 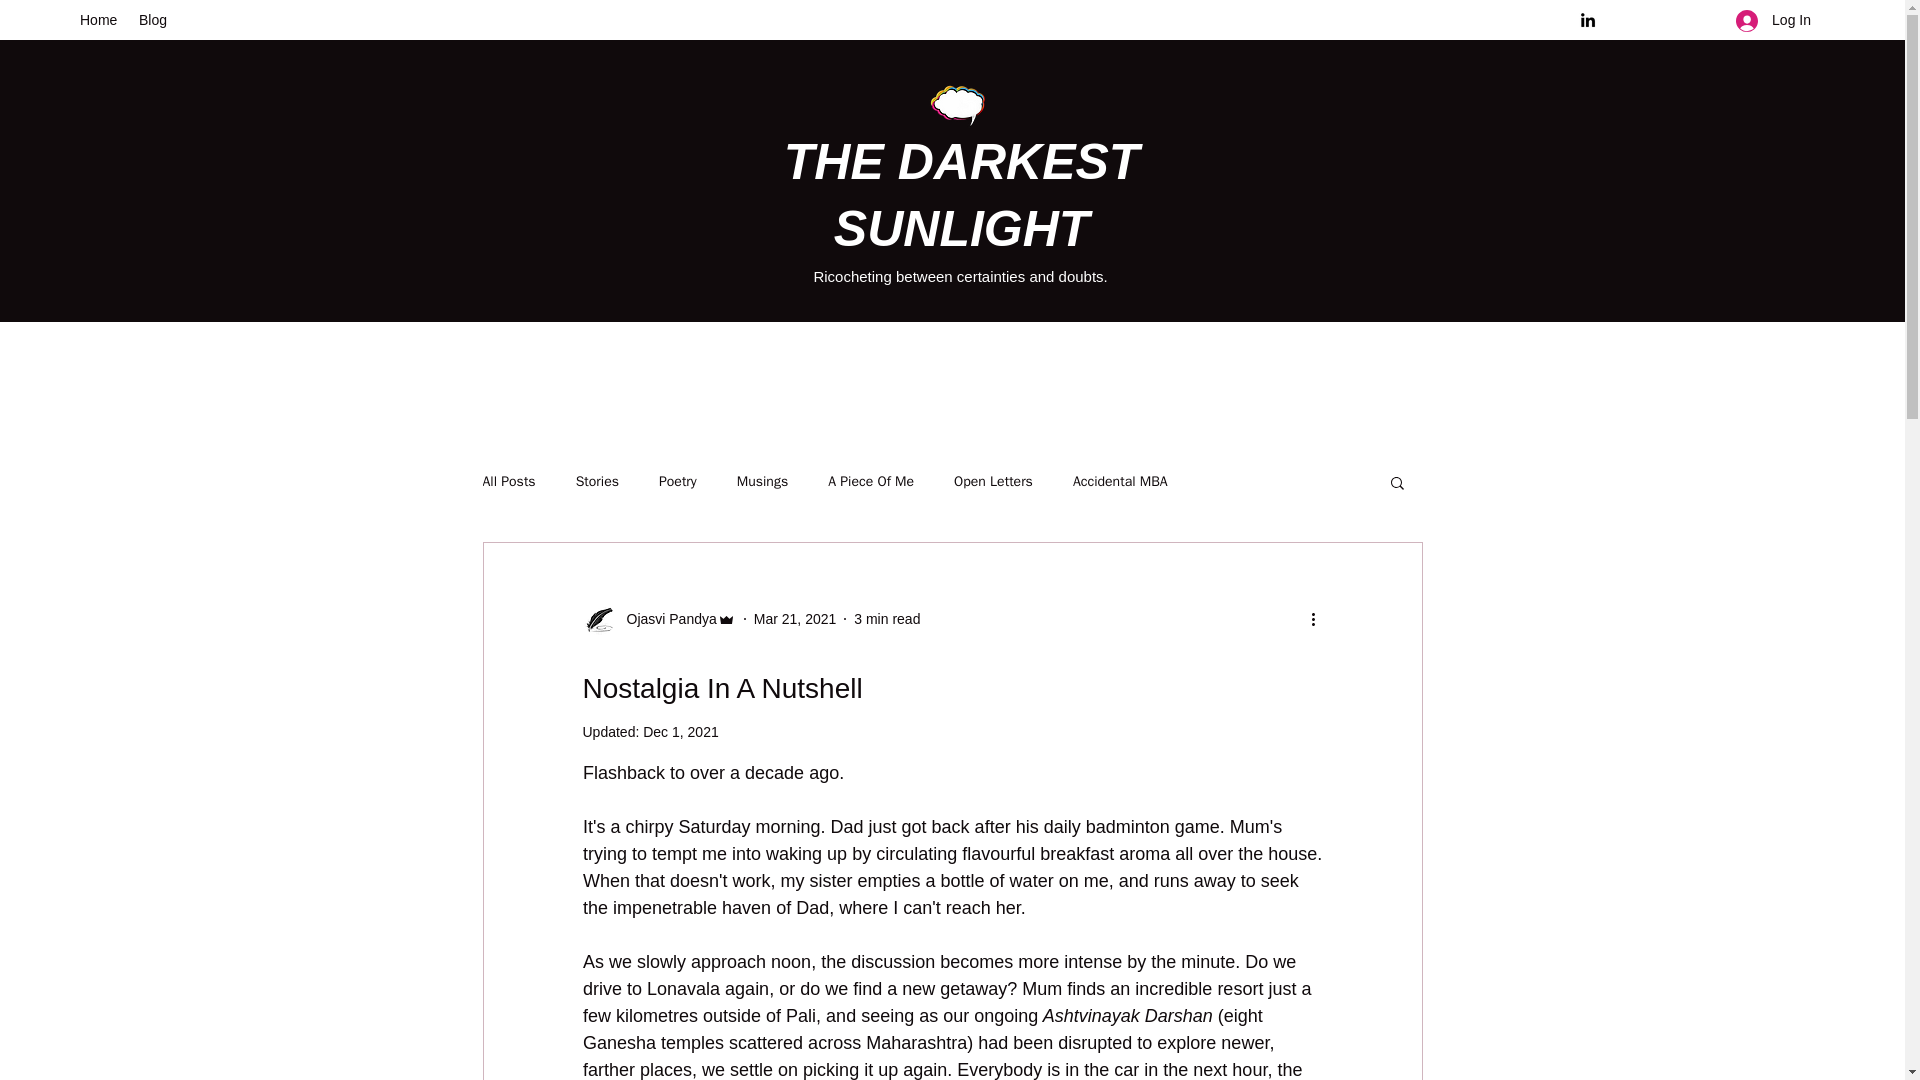 What do you see at coordinates (762, 482) in the screenshot?
I see `Musings` at bounding box center [762, 482].